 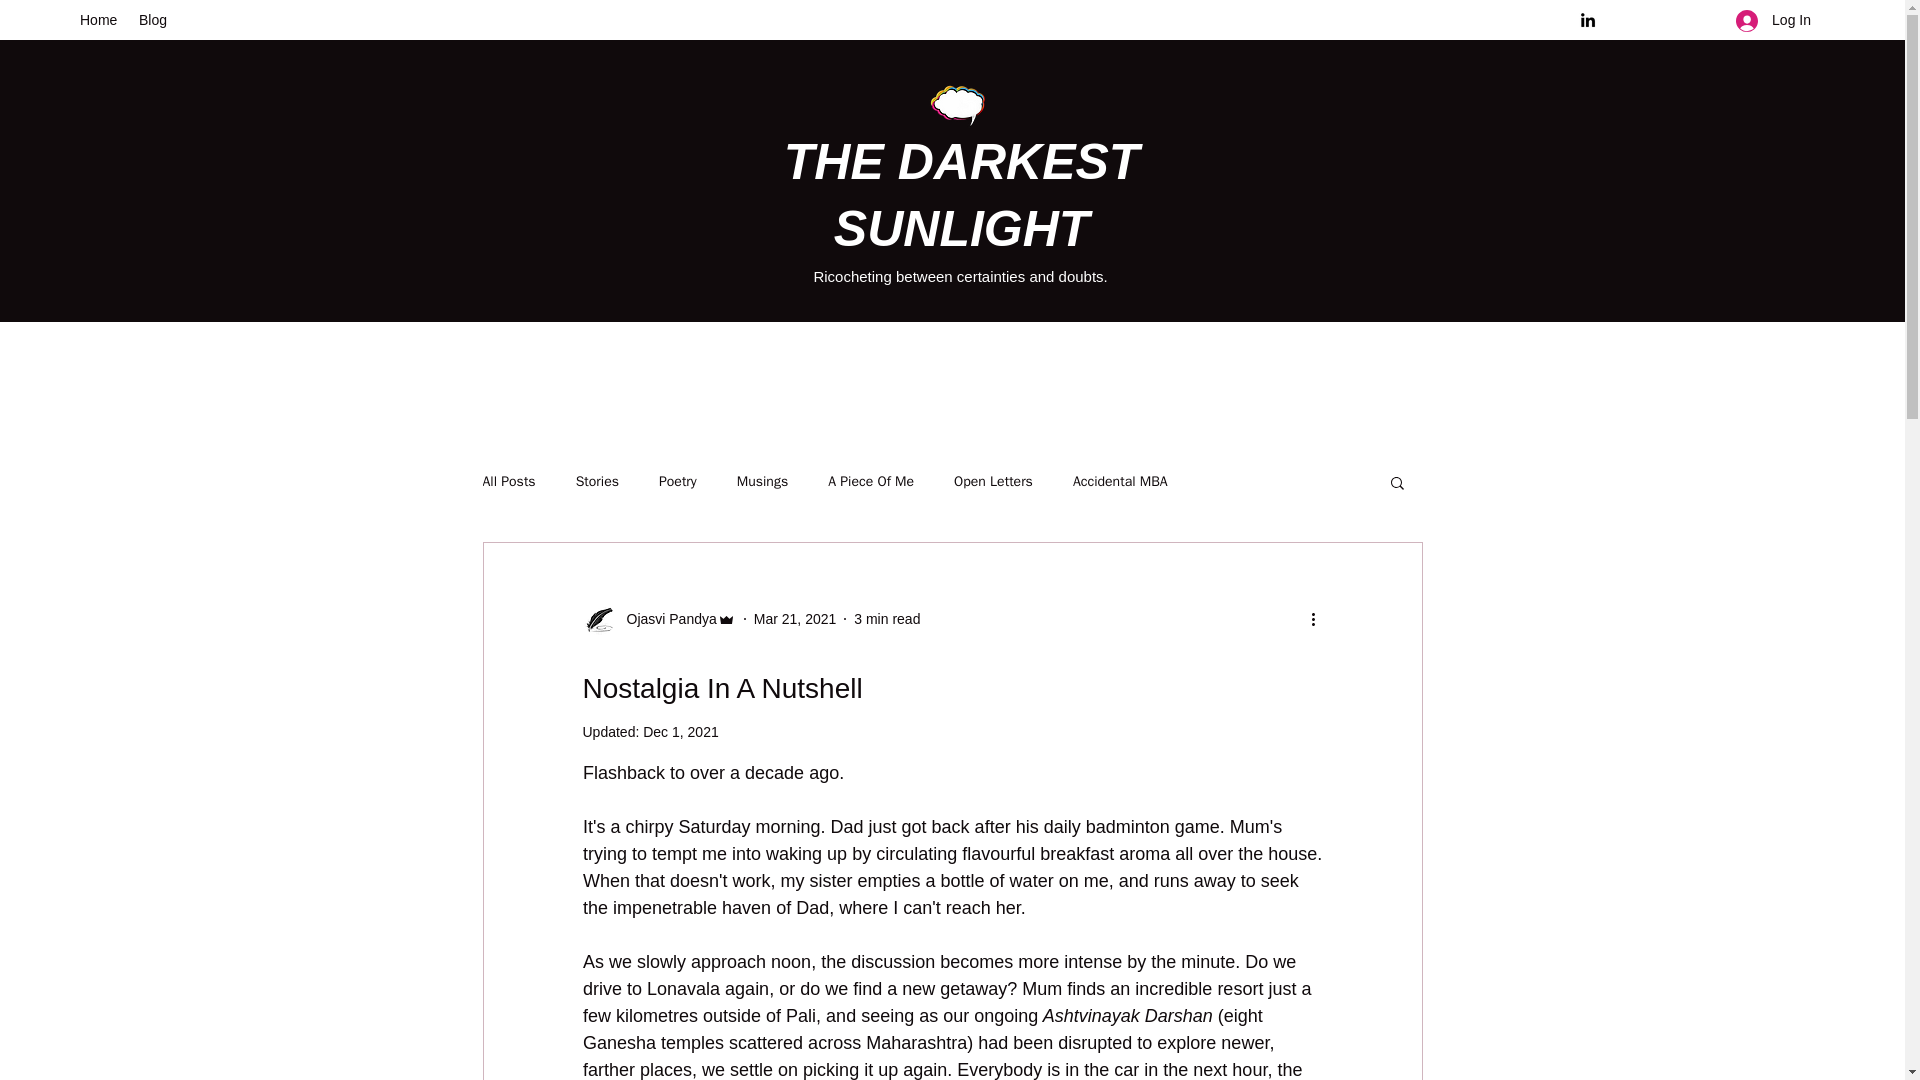 What do you see at coordinates (762, 482) in the screenshot?
I see `Musings` at bounding box center [762, 482].